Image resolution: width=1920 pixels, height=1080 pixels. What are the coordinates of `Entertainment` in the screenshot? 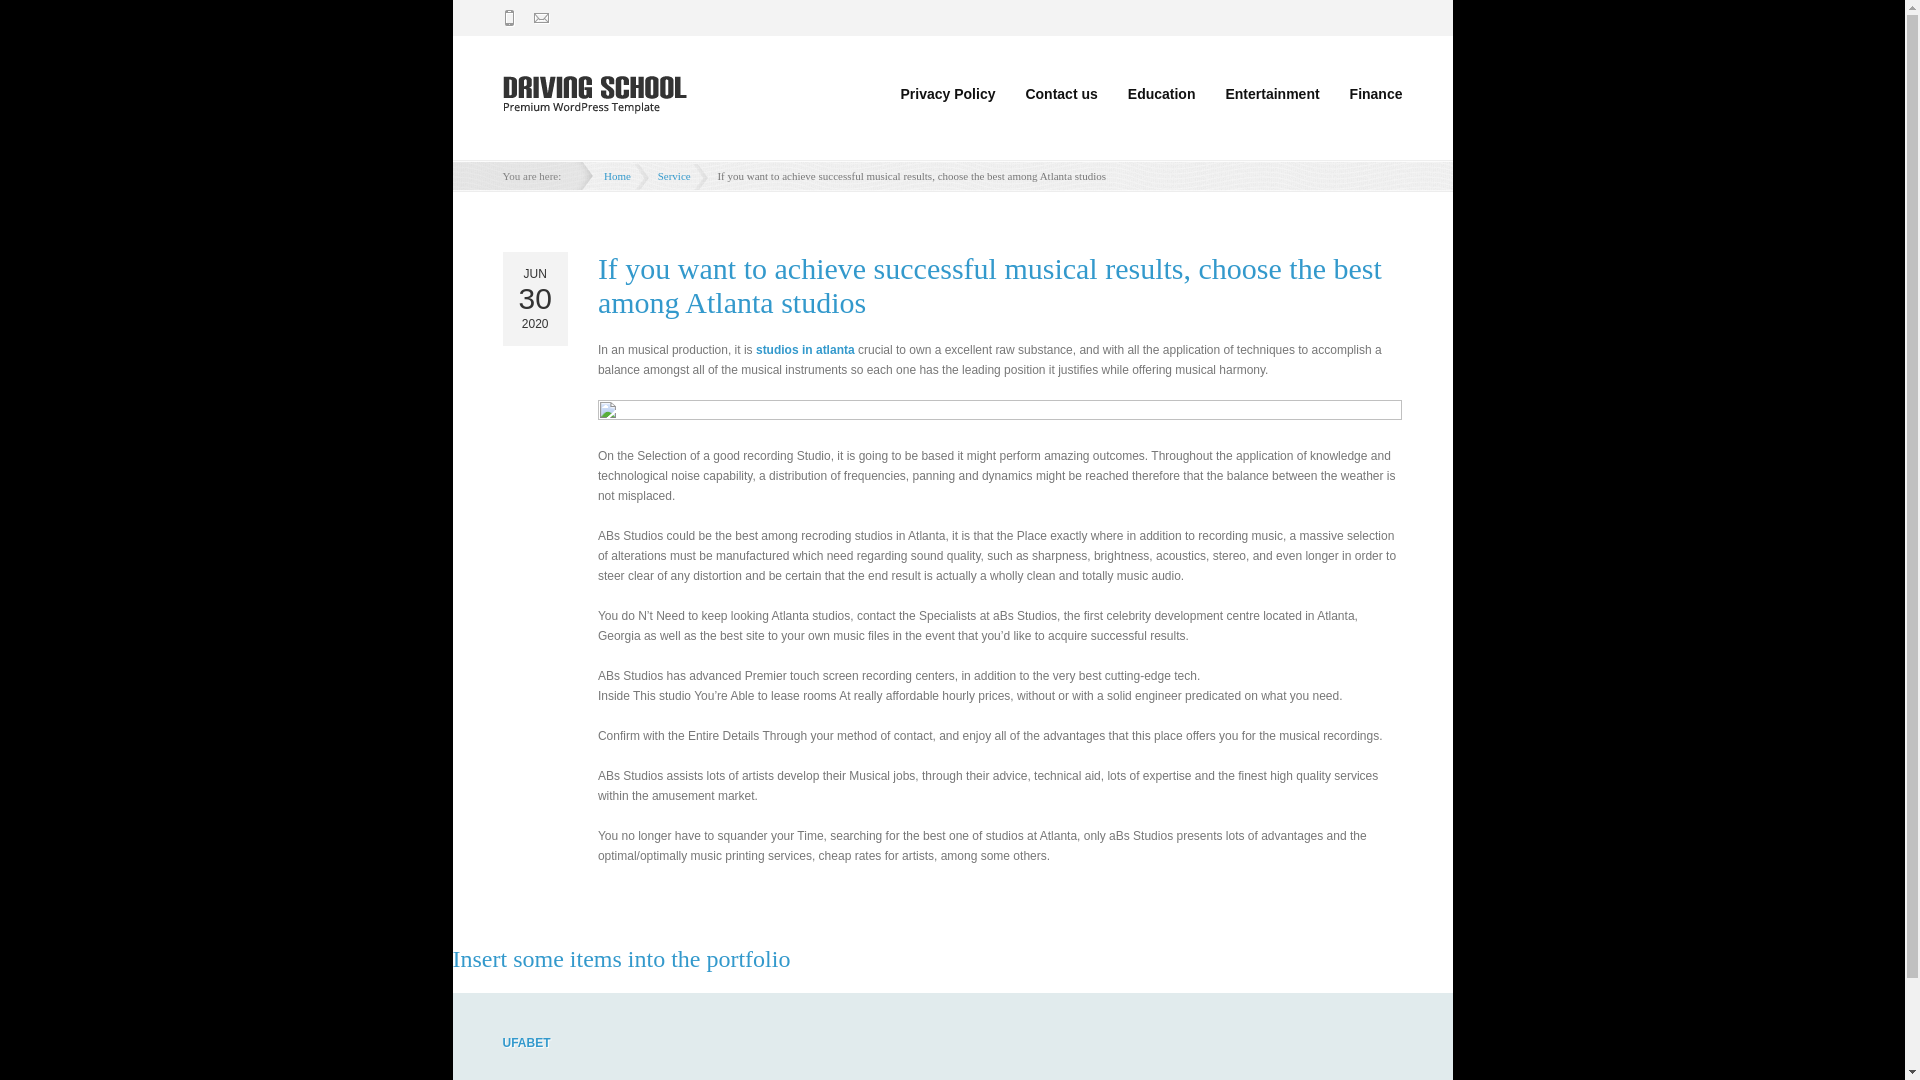 It's located at (1272, 94).